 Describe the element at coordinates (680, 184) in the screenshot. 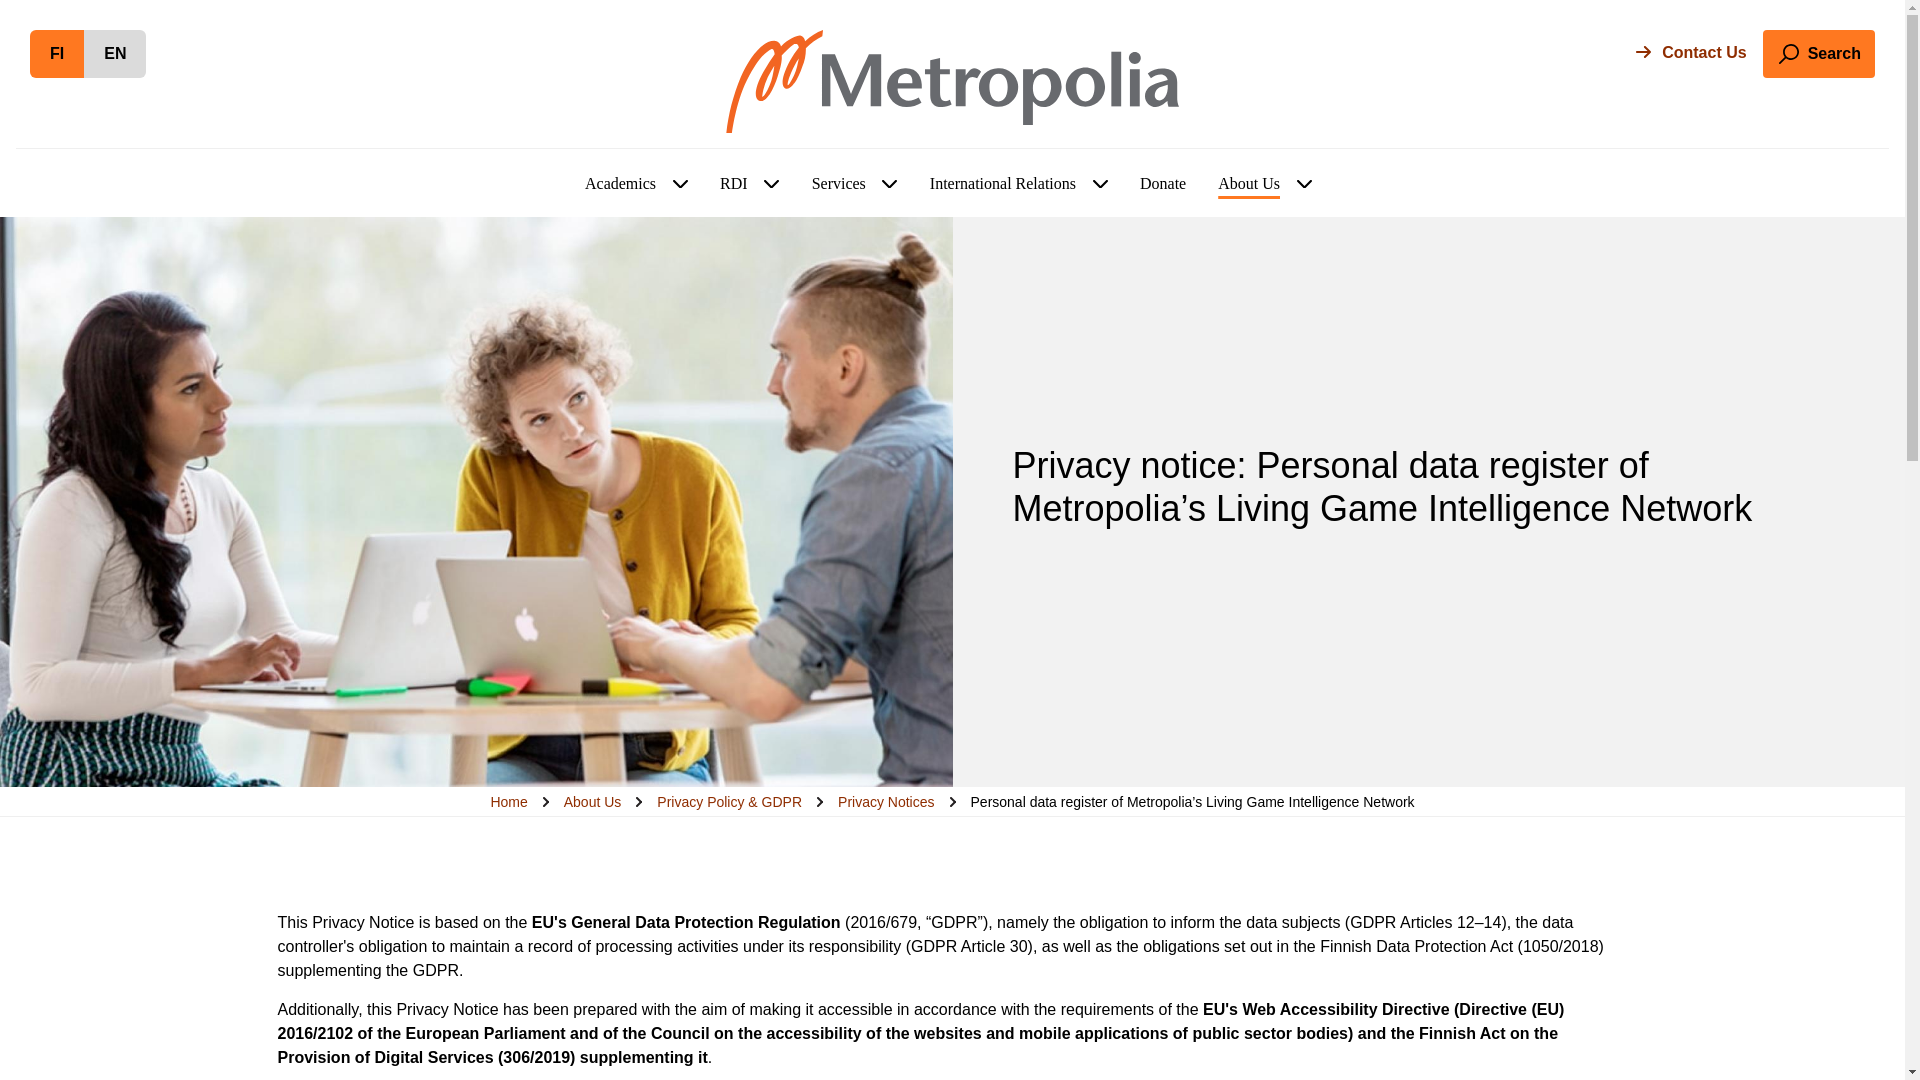

I see `Show submenu for RDI` at that location.